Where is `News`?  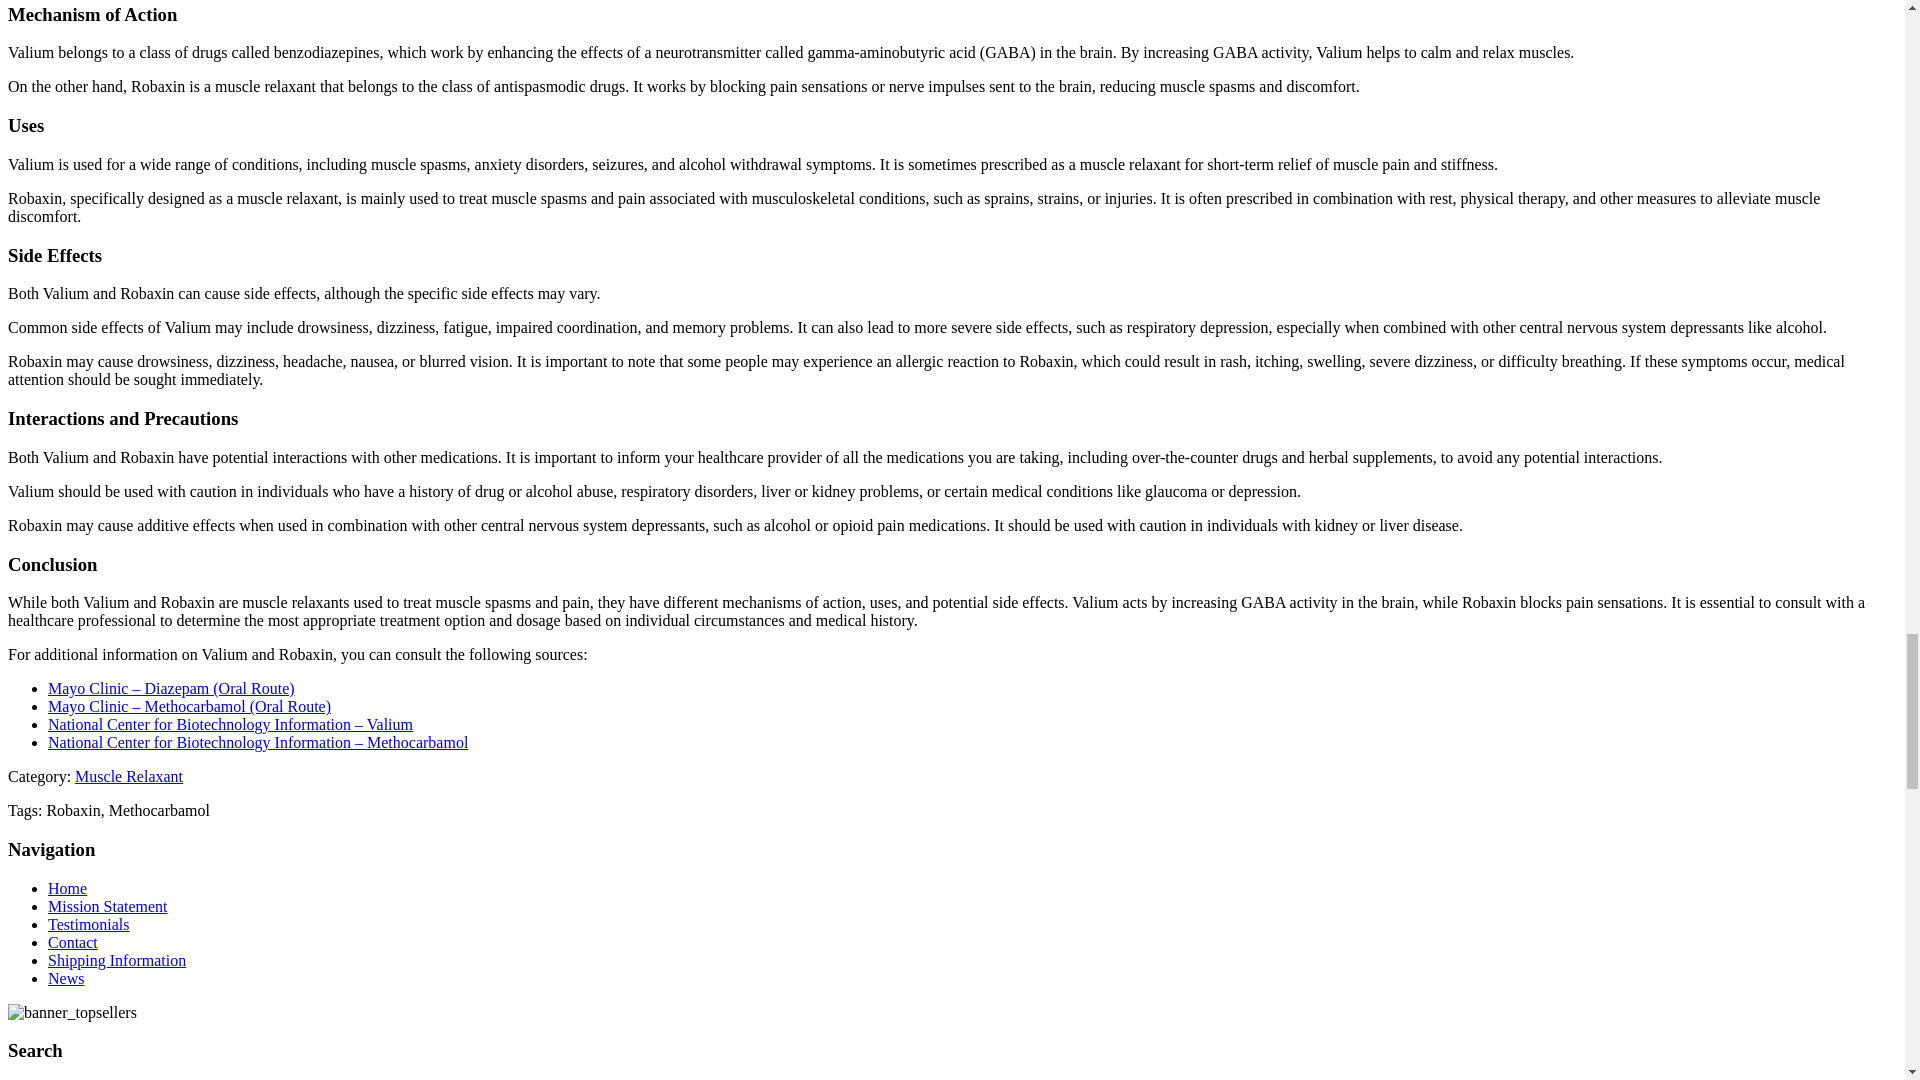 News is located at coordinates (66, 978).